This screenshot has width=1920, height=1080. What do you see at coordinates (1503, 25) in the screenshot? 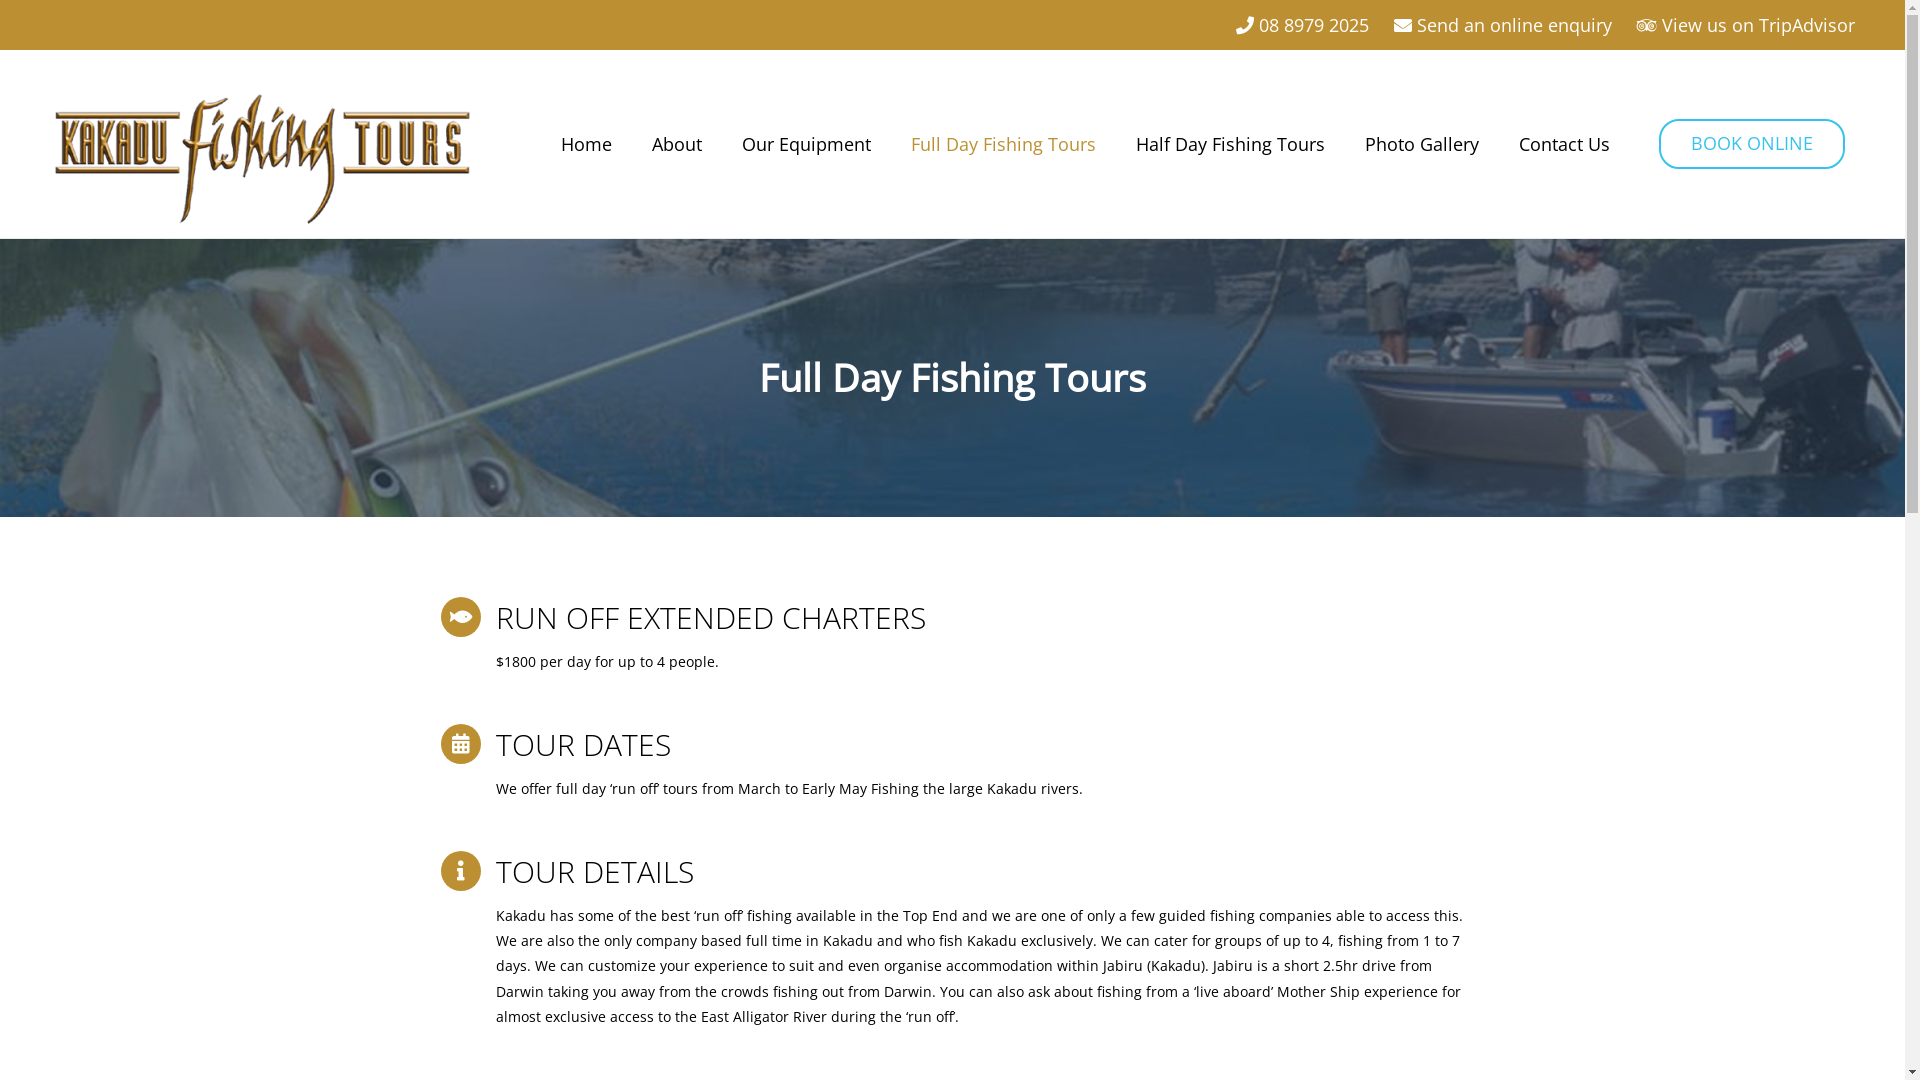
I see `Send an online enquiry` at bounding box center [1503, 25].